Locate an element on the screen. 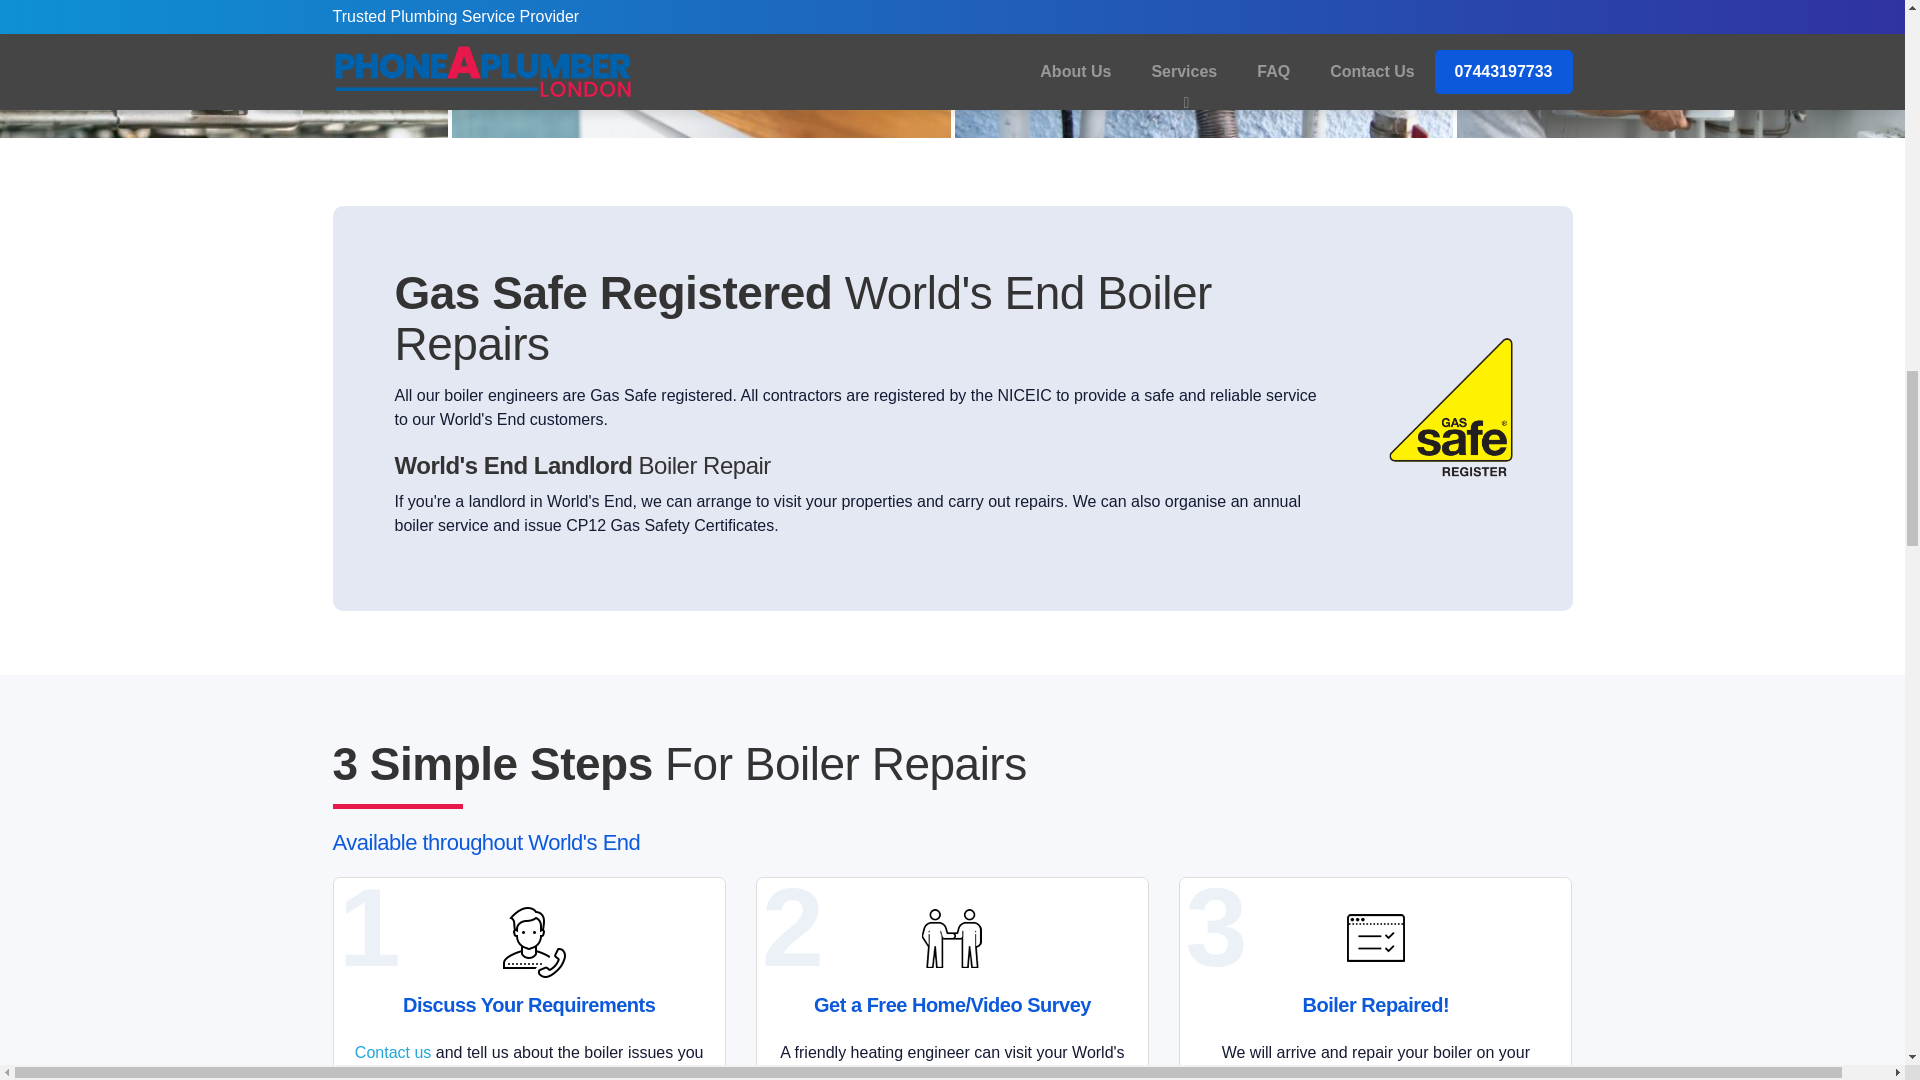 The image size is (1920, 1080). Contact us is located at coordinates (392, 1052).